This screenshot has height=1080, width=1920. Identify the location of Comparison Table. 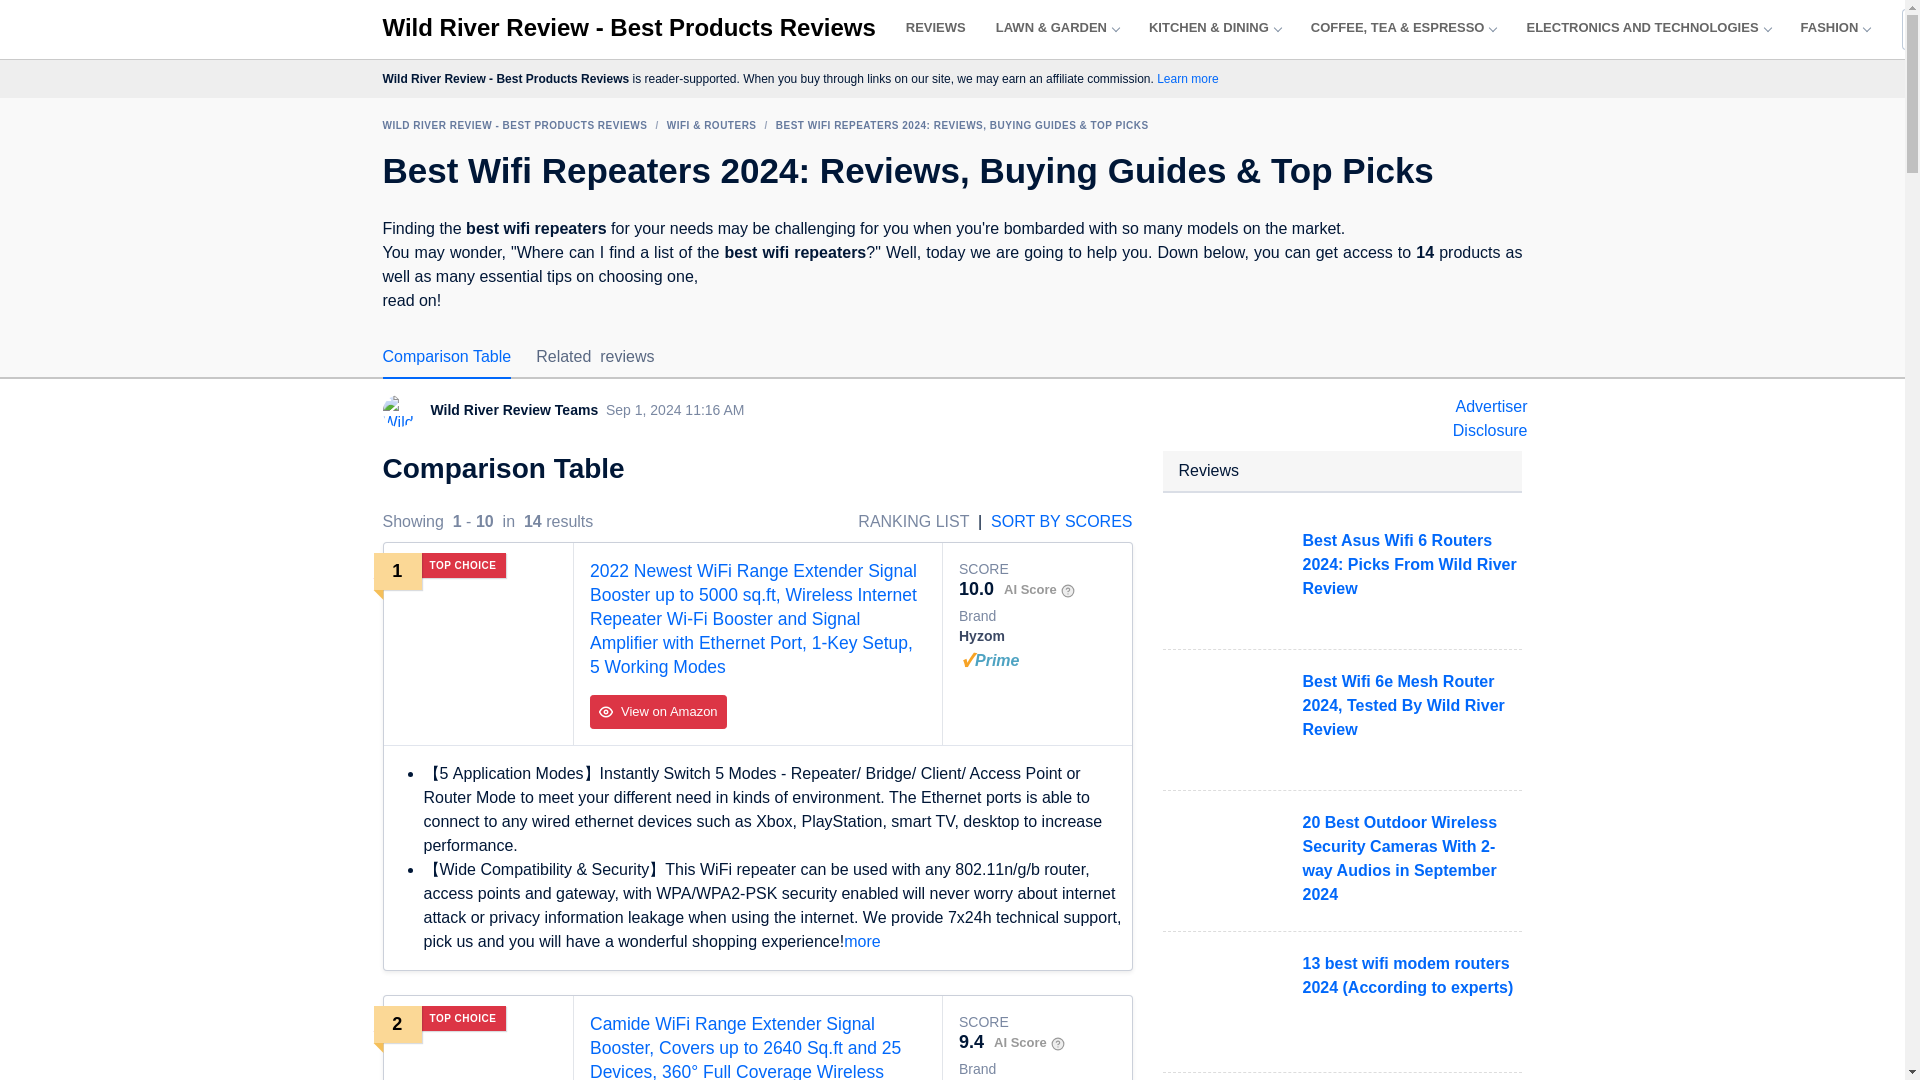
(446, 356).